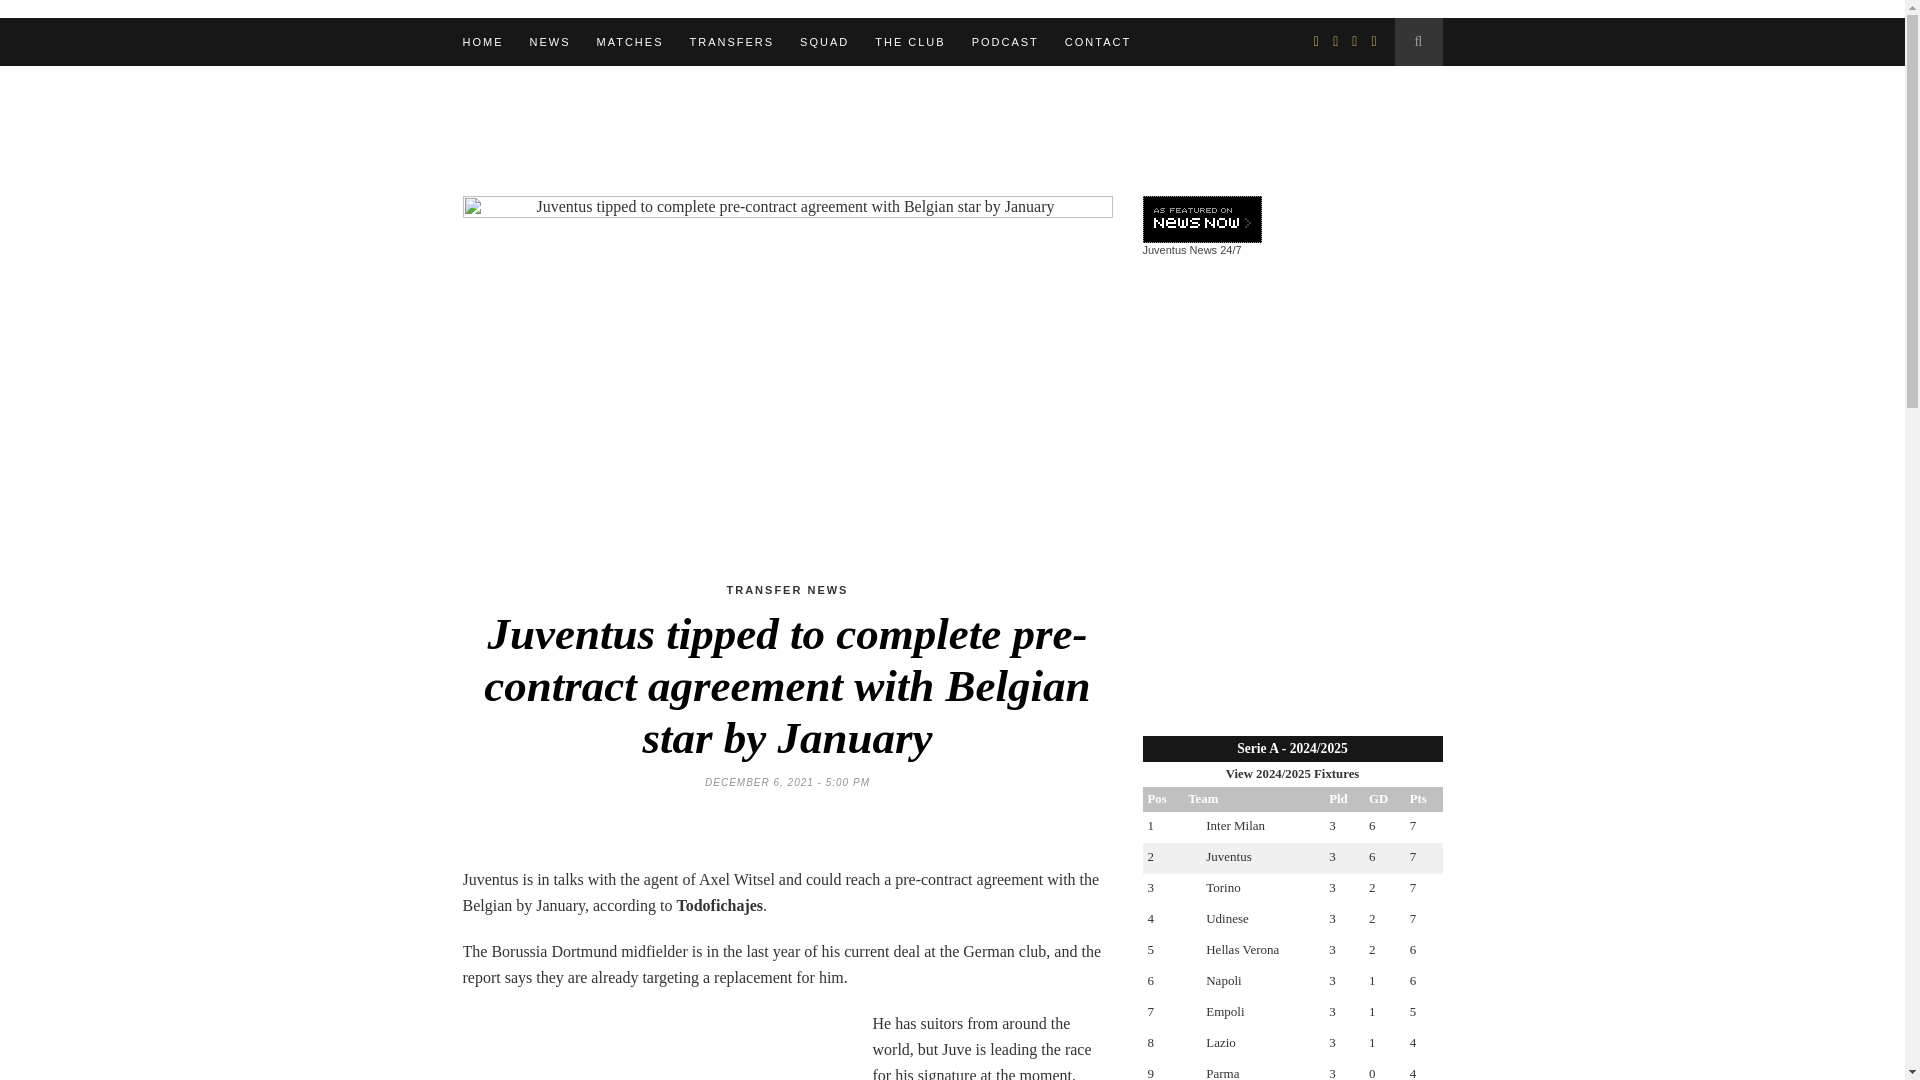 The height and width of the screenshot is (1080, 1920). Describe the element at coordinates (628, 42) in the screenshot. I see `MATCHES` at that location.